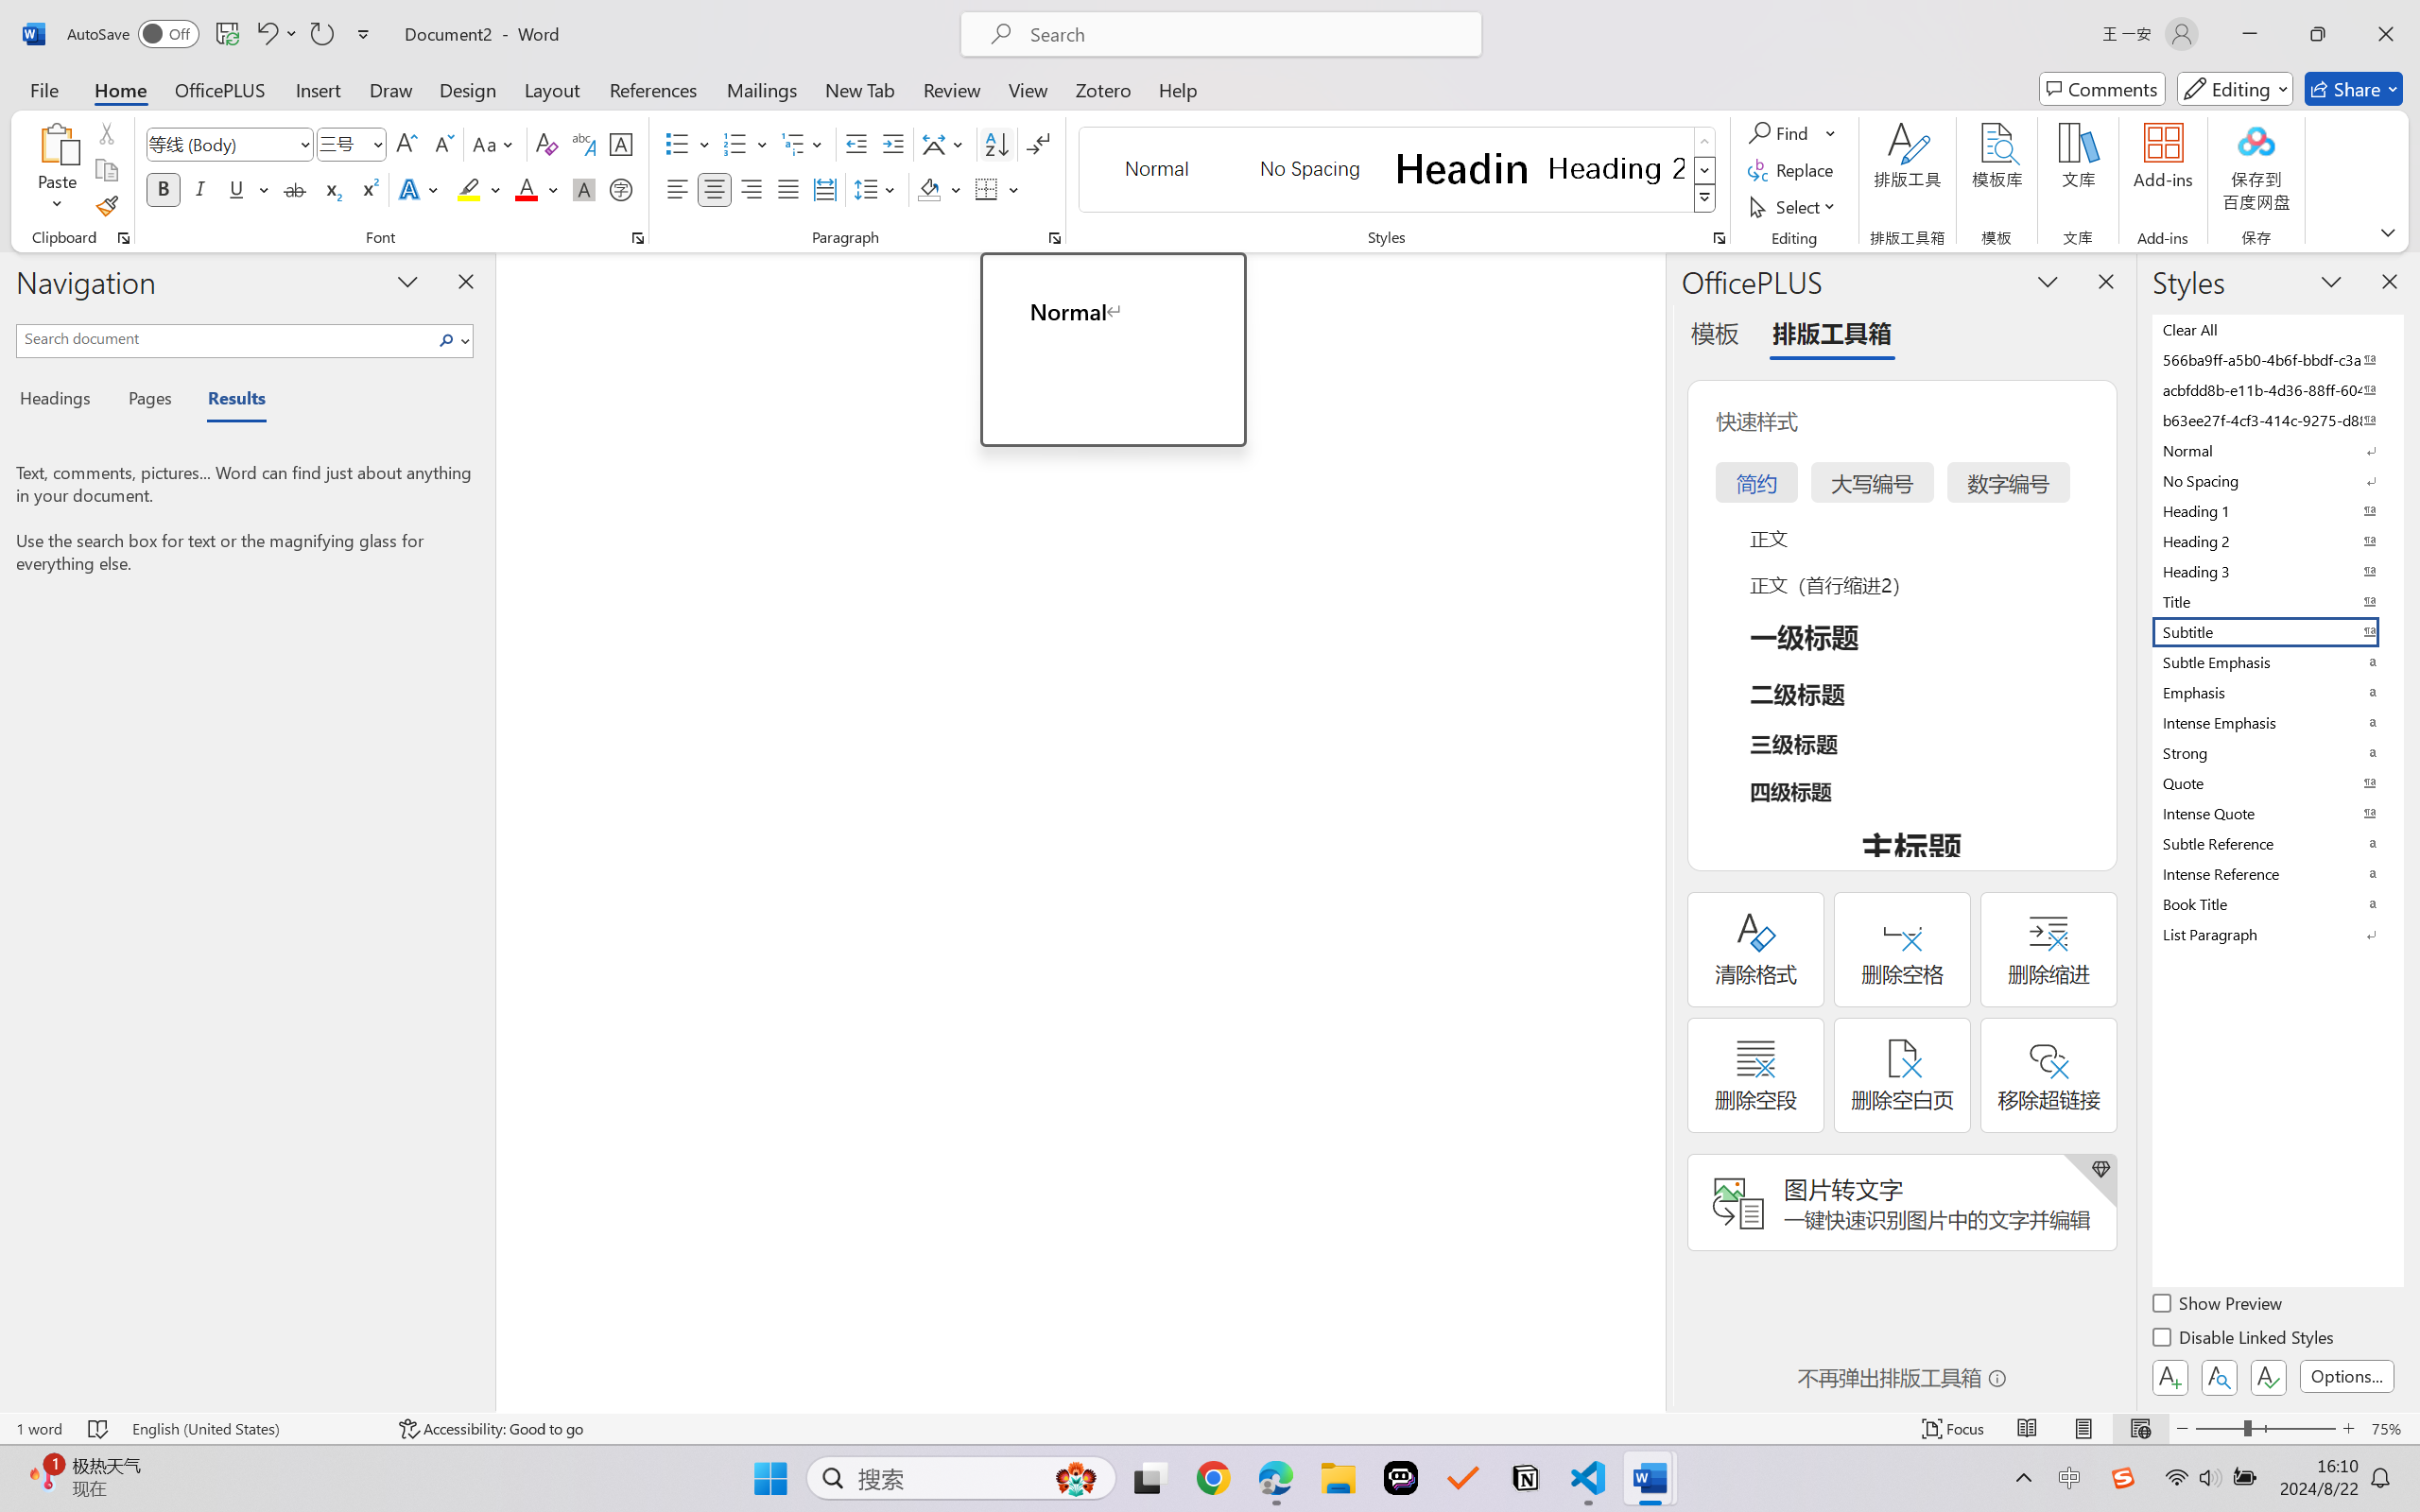 Image resolution: width=2420 pixels, height=1512 pixels. What do you see at coordinates (331, 189) in the screenshot?
I see `Subscript` at bounding box center [331, 189].